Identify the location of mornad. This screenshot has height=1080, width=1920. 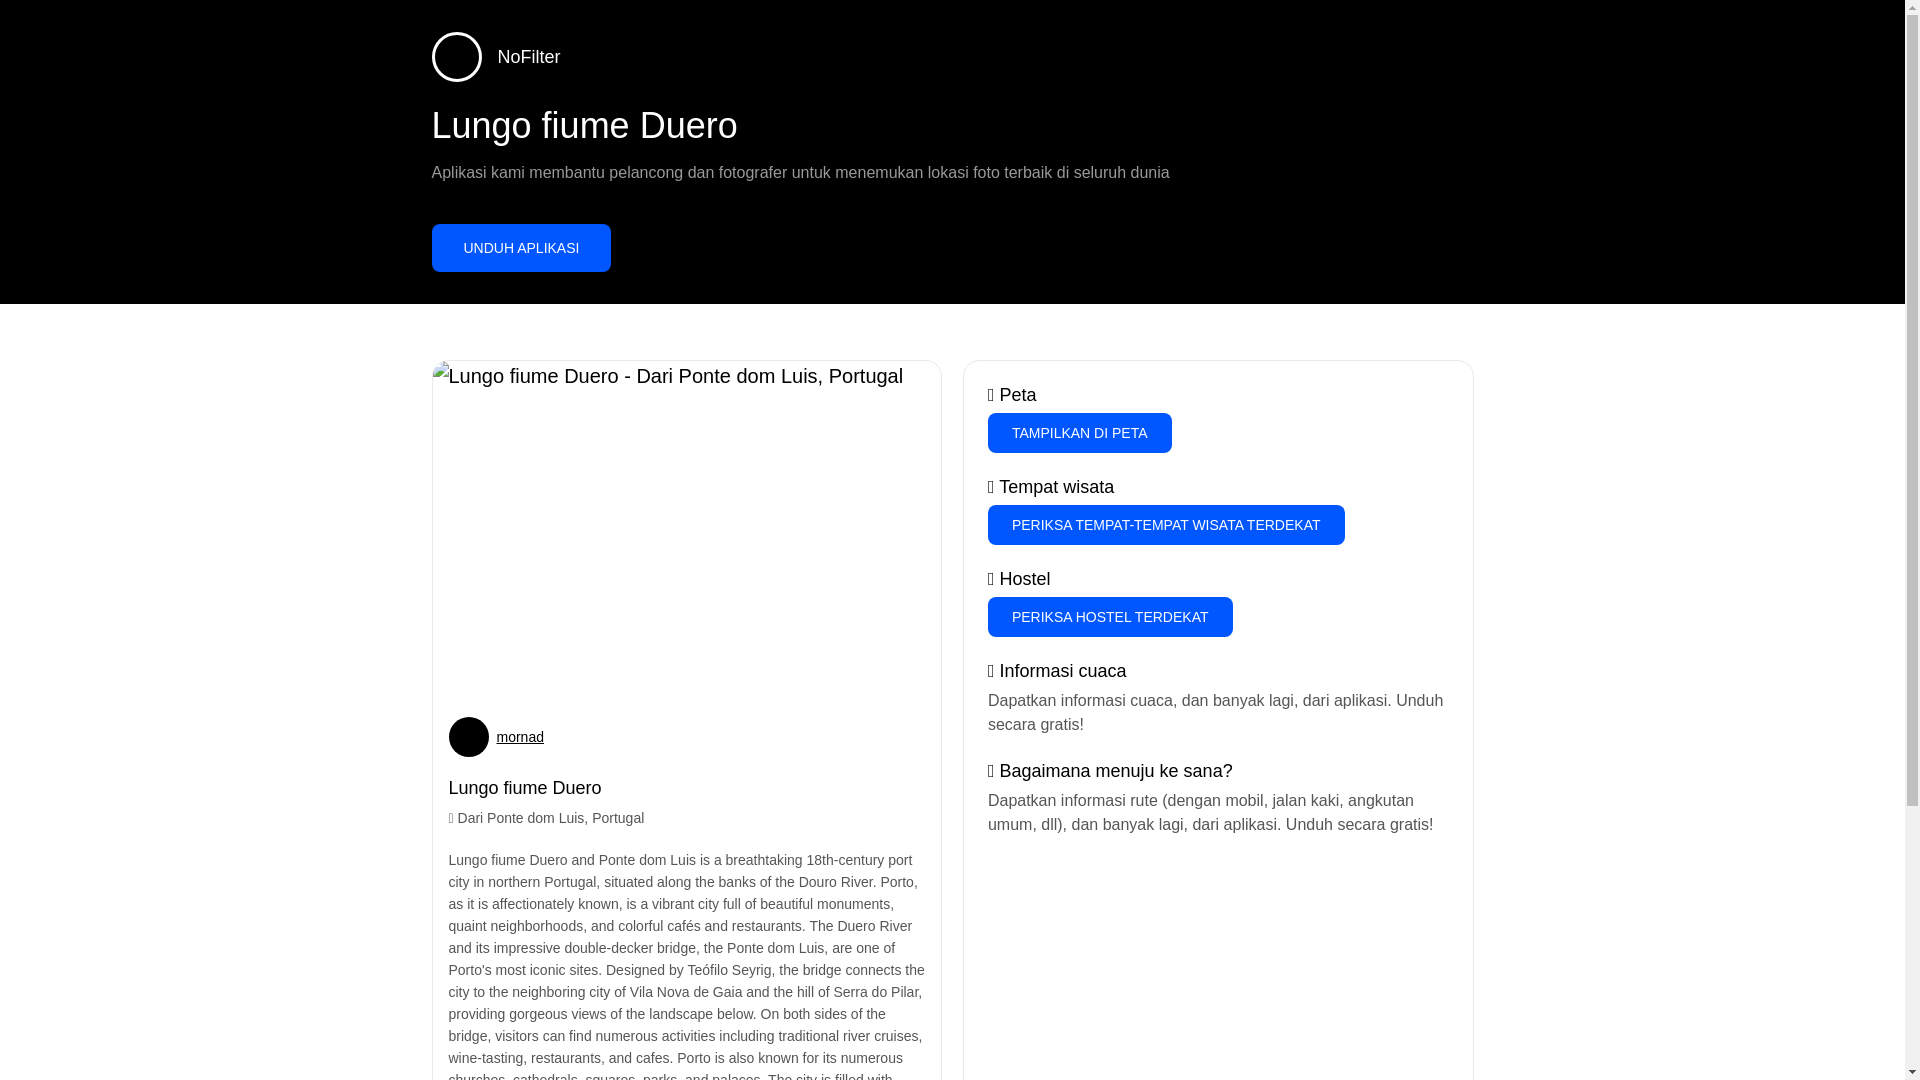
(519, 736).